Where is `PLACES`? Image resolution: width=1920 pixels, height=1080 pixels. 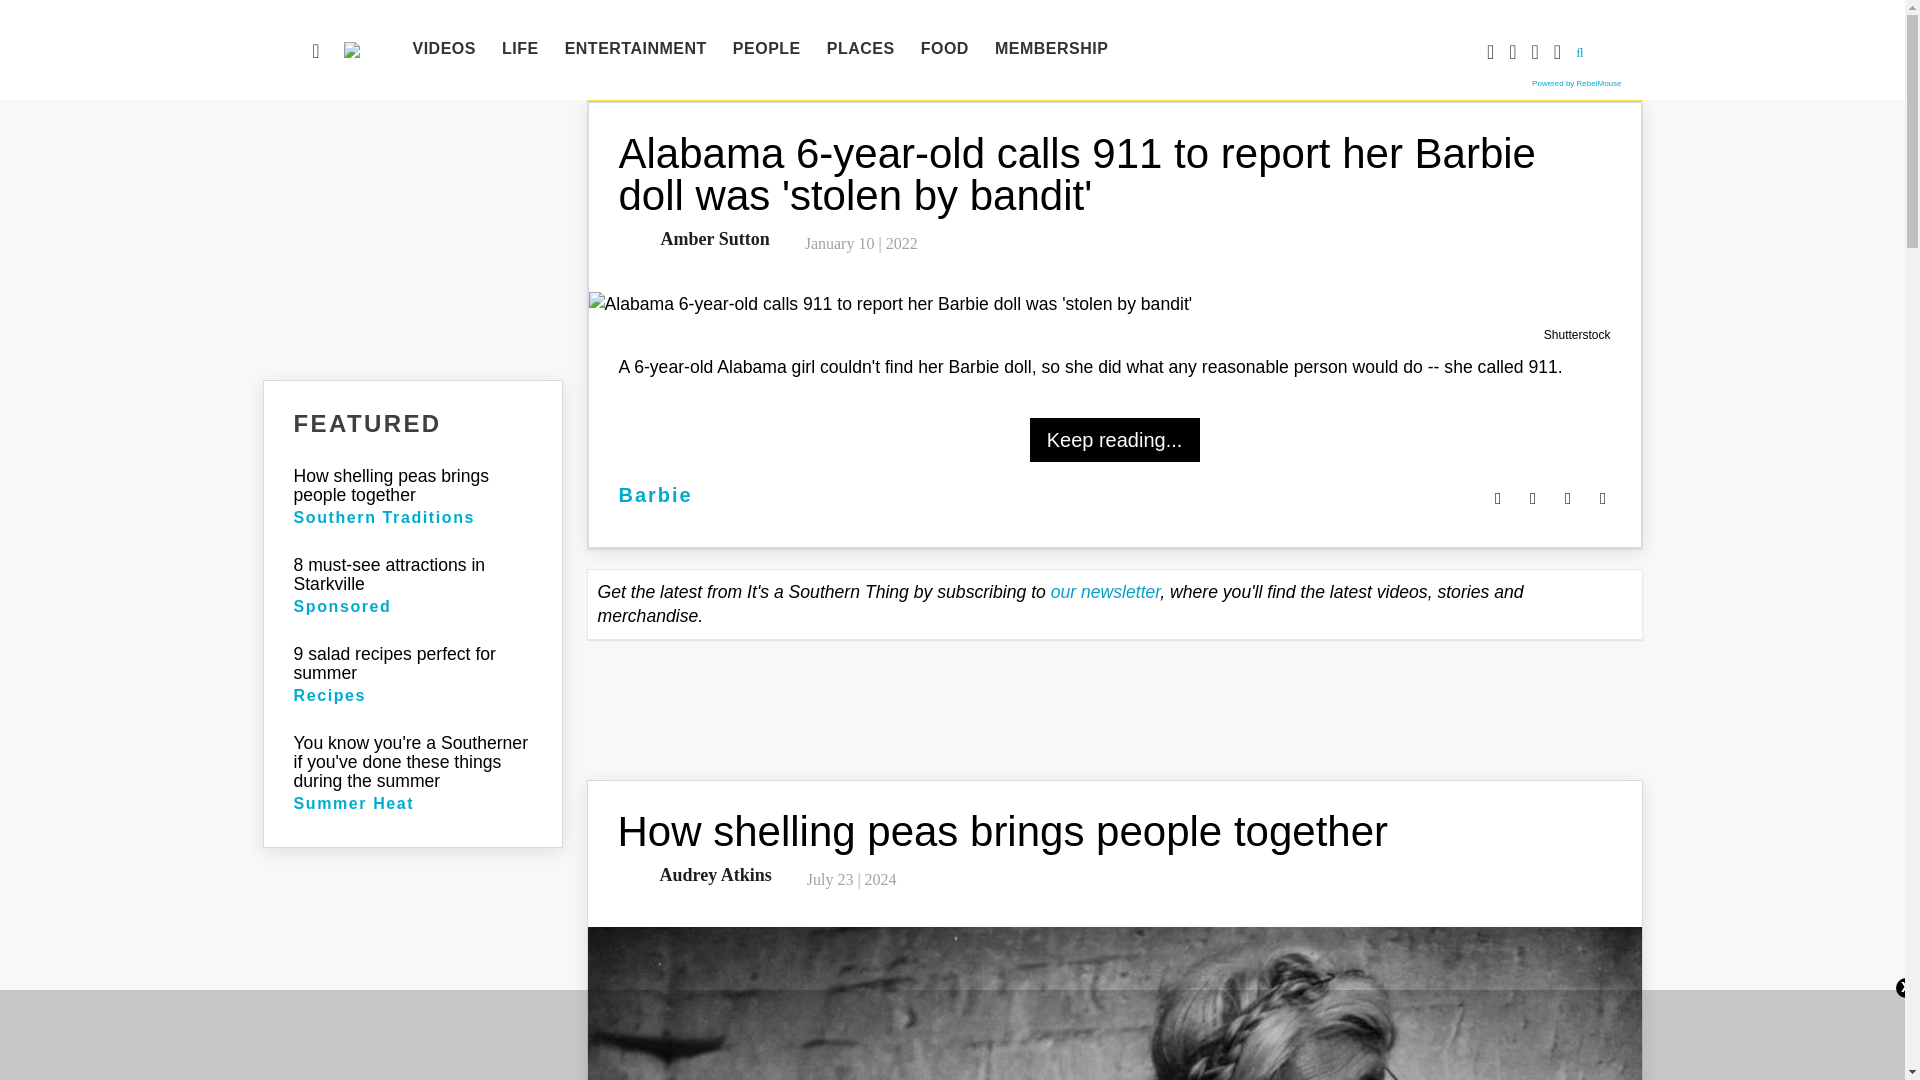
PLACES is located at coordinates (861, 49).